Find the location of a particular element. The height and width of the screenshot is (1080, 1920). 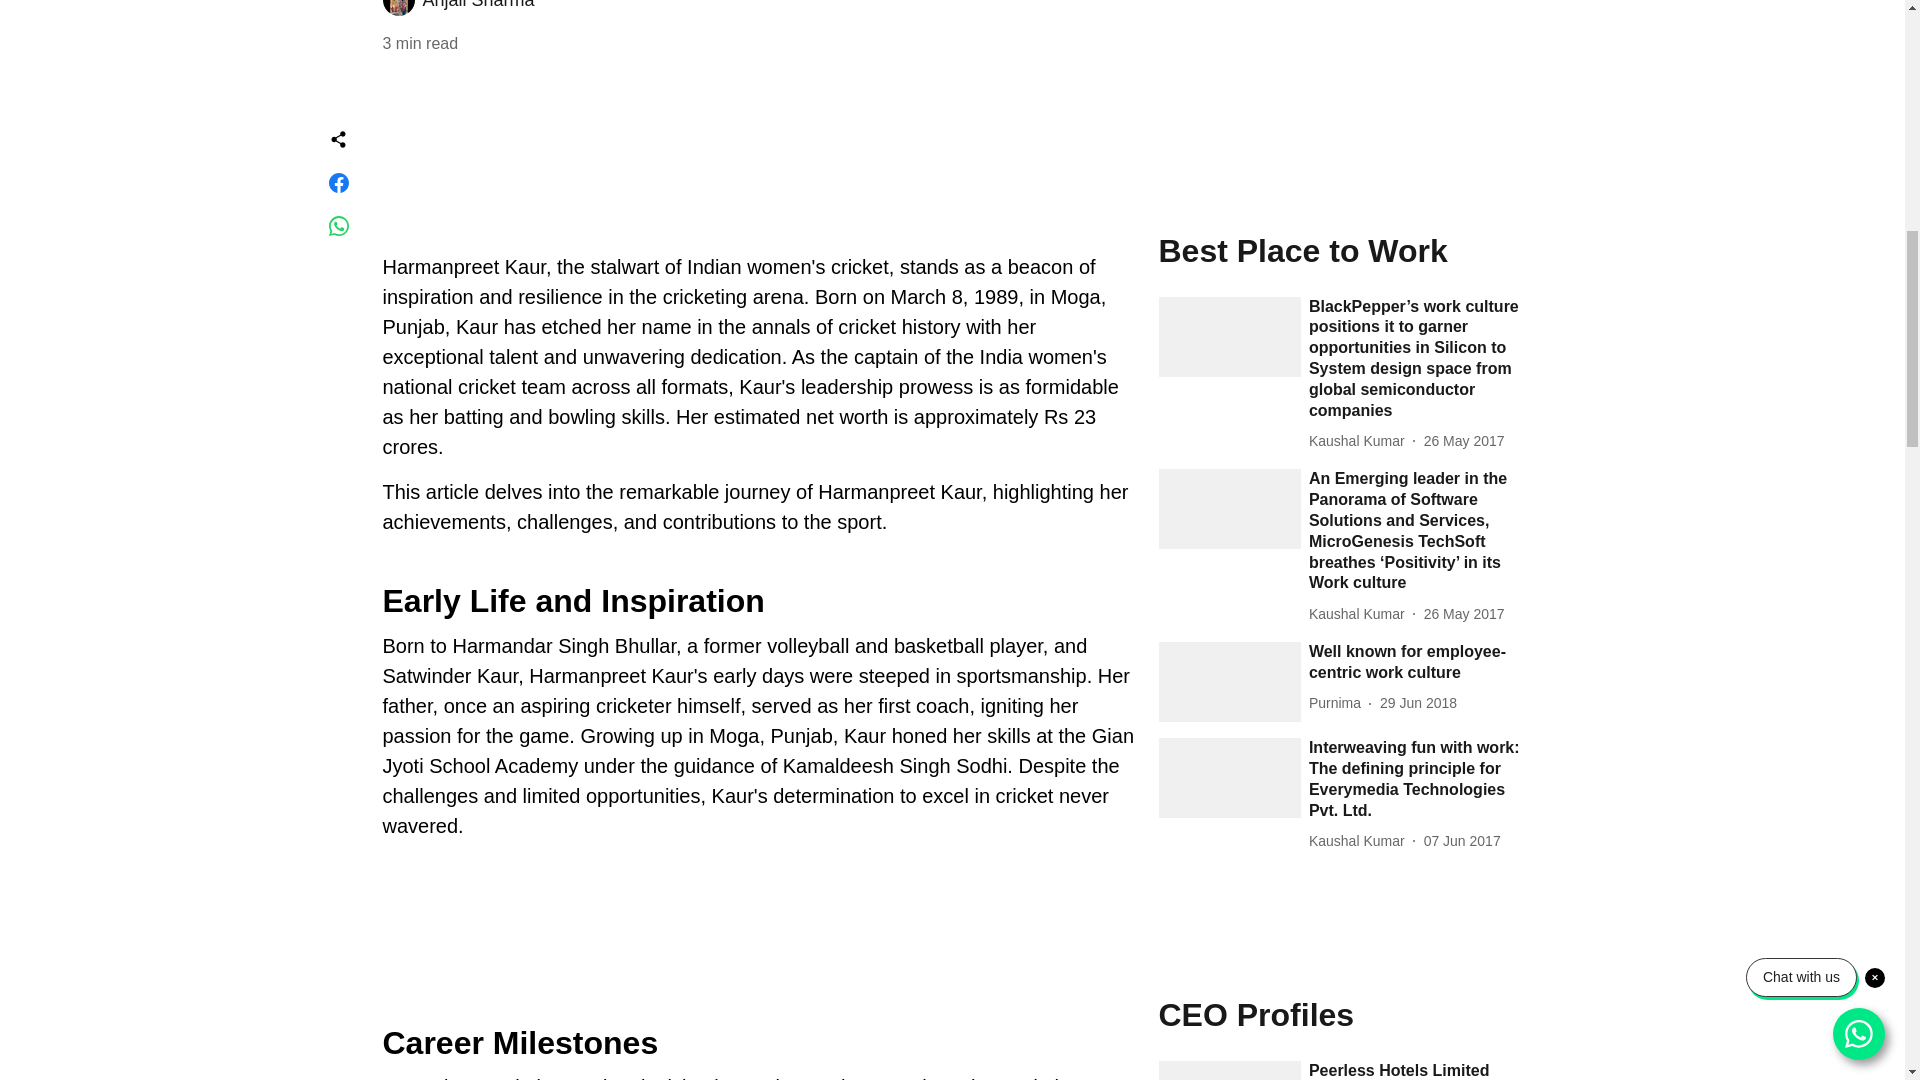

Kaushal Kumar is located at coordinates (1361, 441).